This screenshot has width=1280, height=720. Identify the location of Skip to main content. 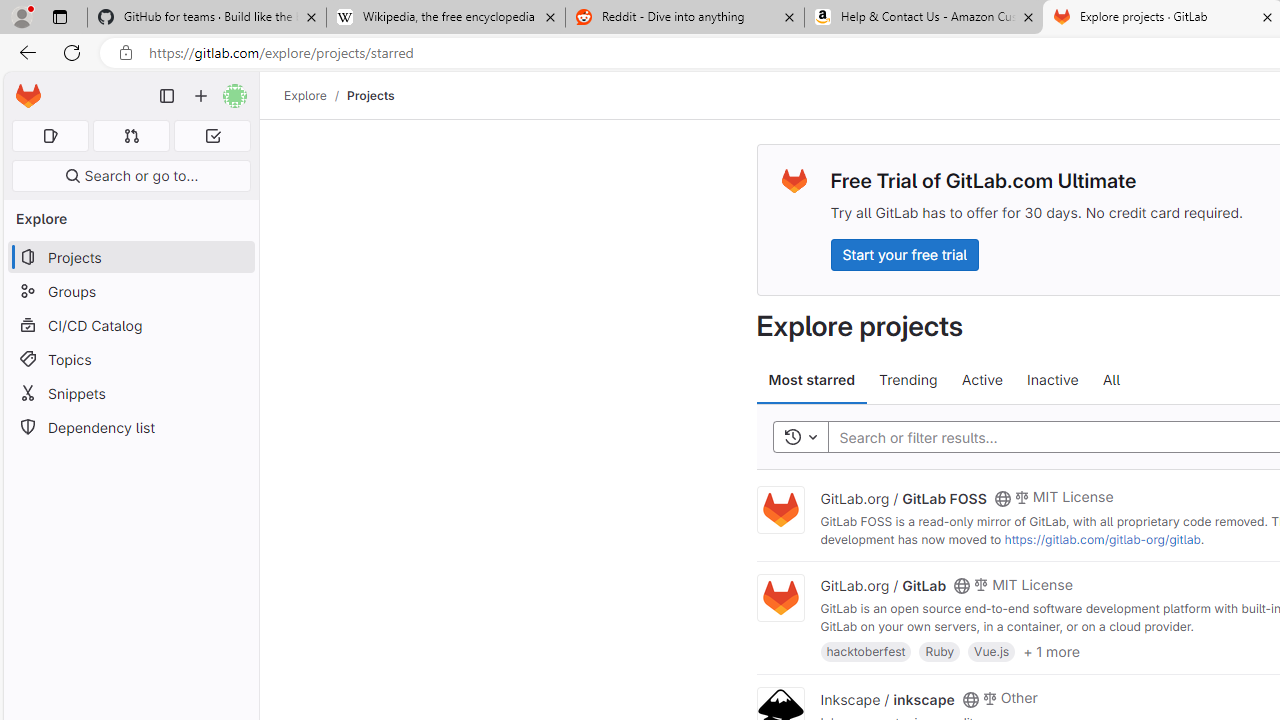
(23, 87).